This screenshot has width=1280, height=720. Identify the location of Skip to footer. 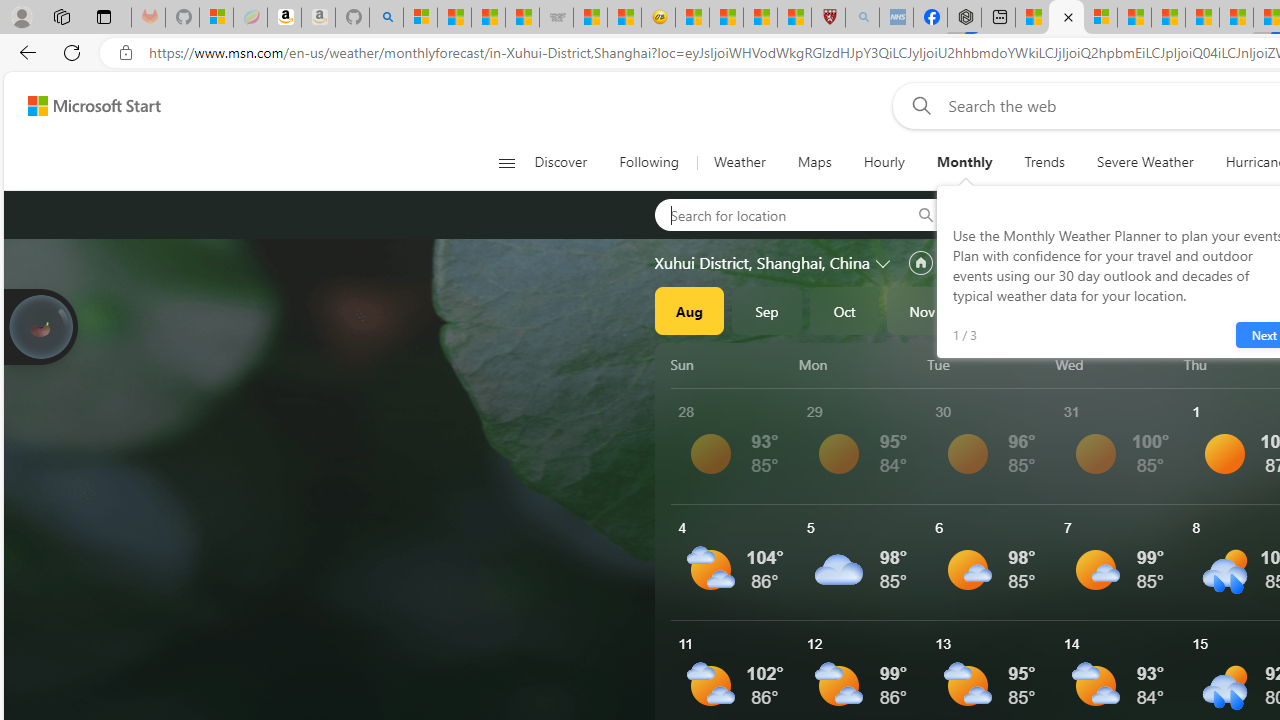
(82, 106).